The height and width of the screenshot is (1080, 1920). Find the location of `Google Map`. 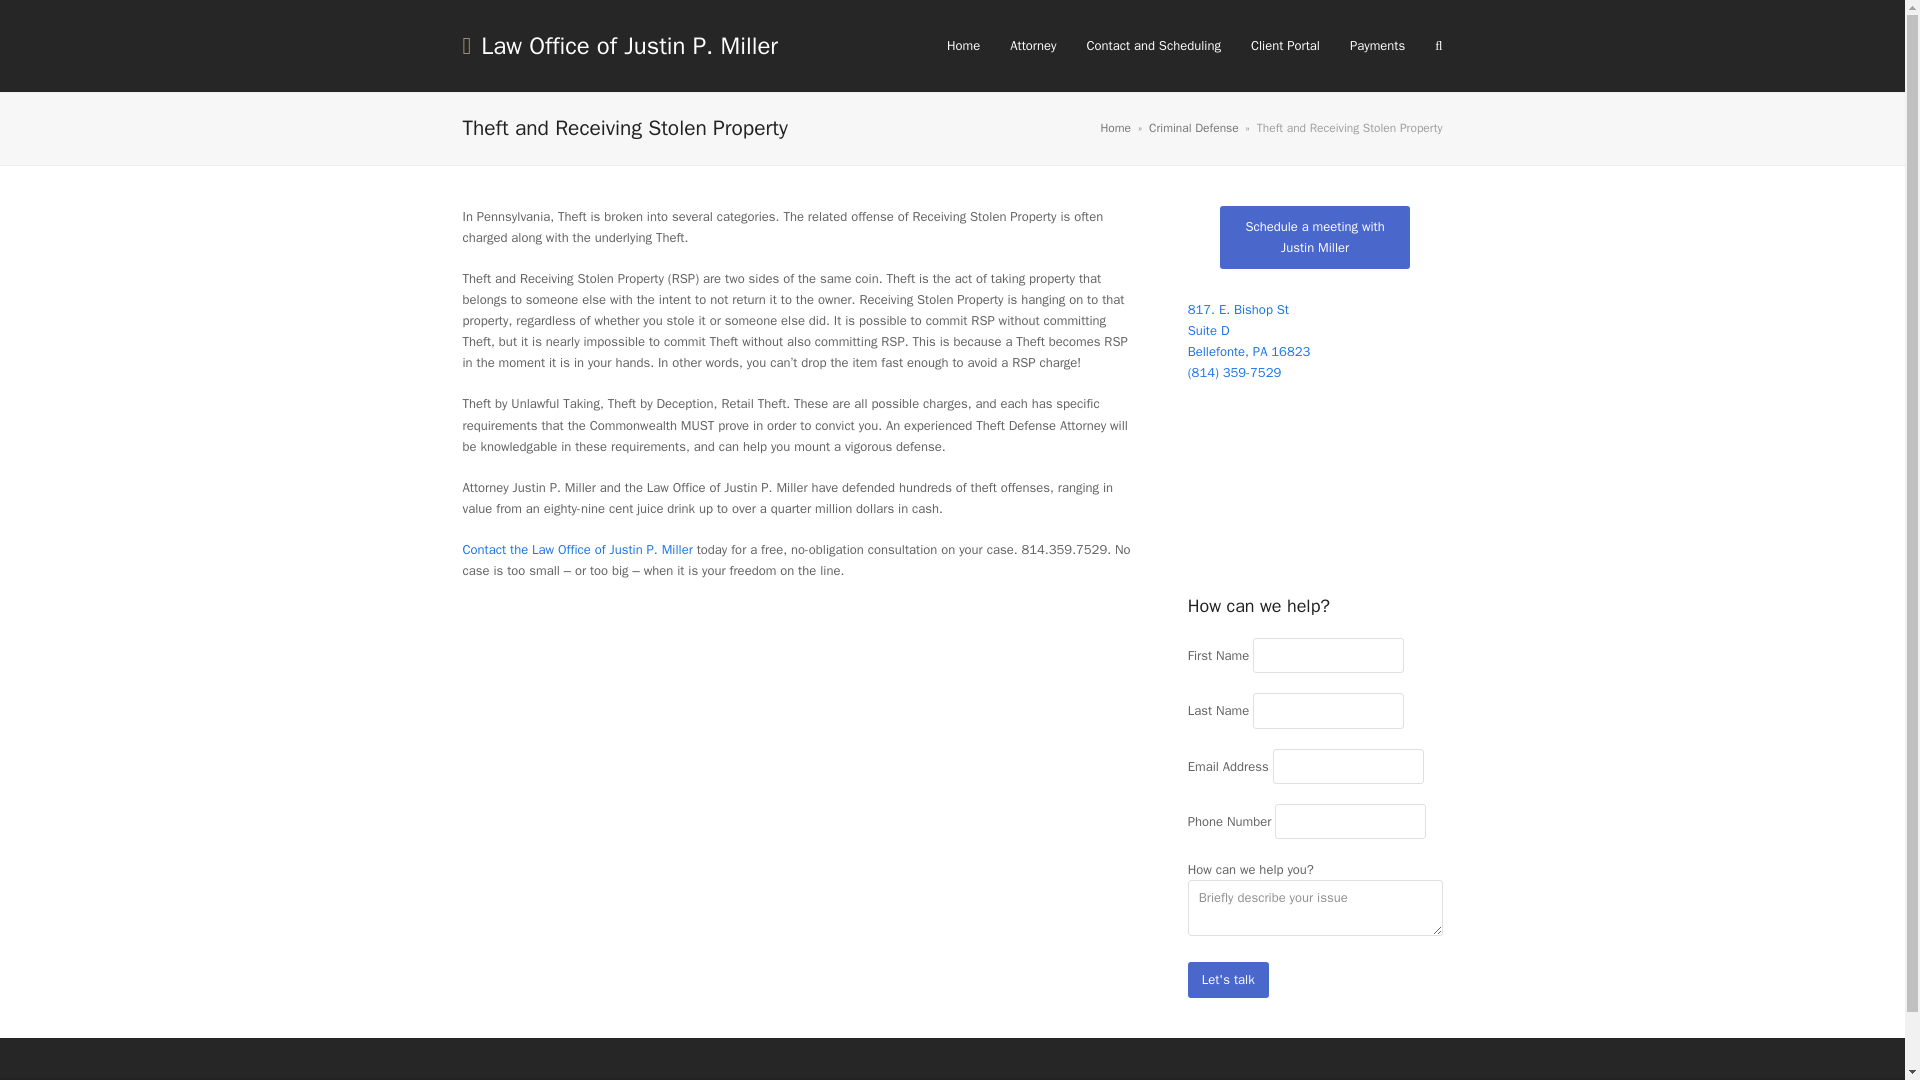

Google Map is located at coordinates (1316, 488).